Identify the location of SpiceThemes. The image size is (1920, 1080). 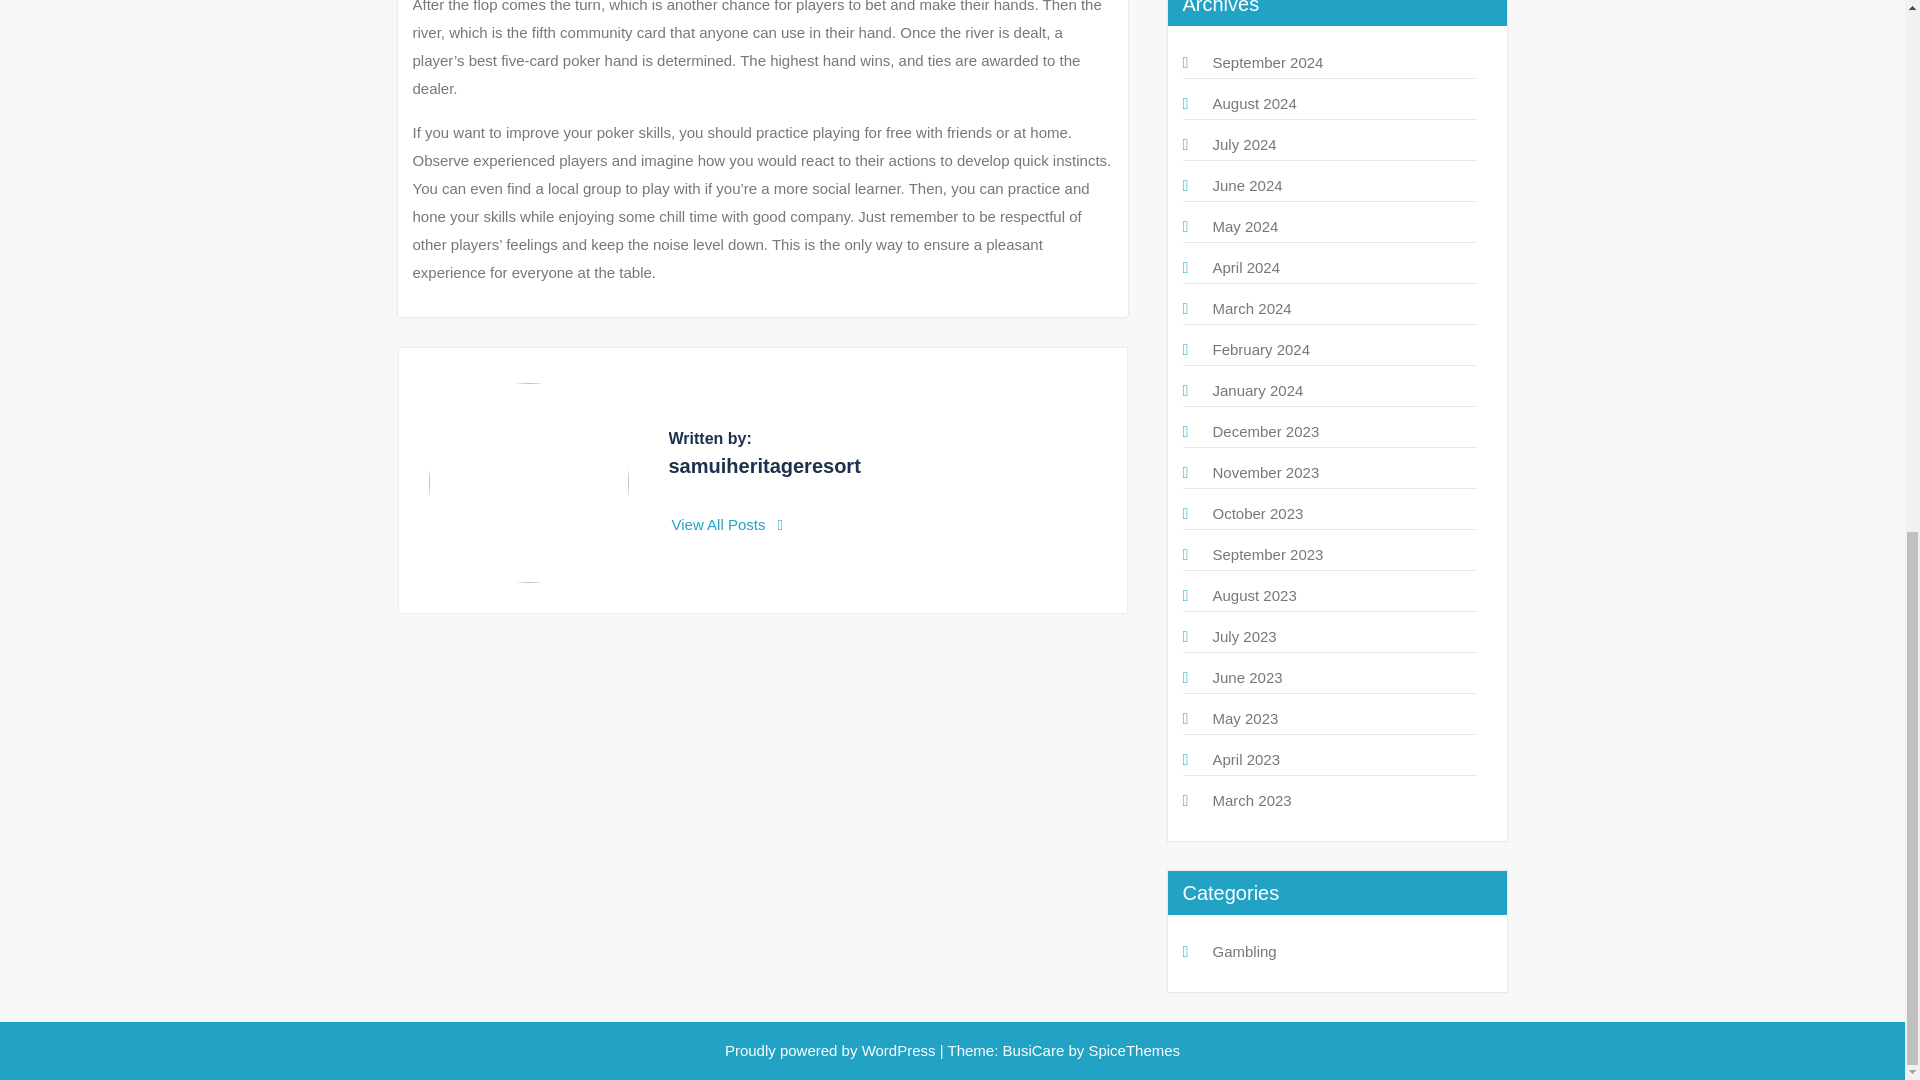
(1132, 1050).